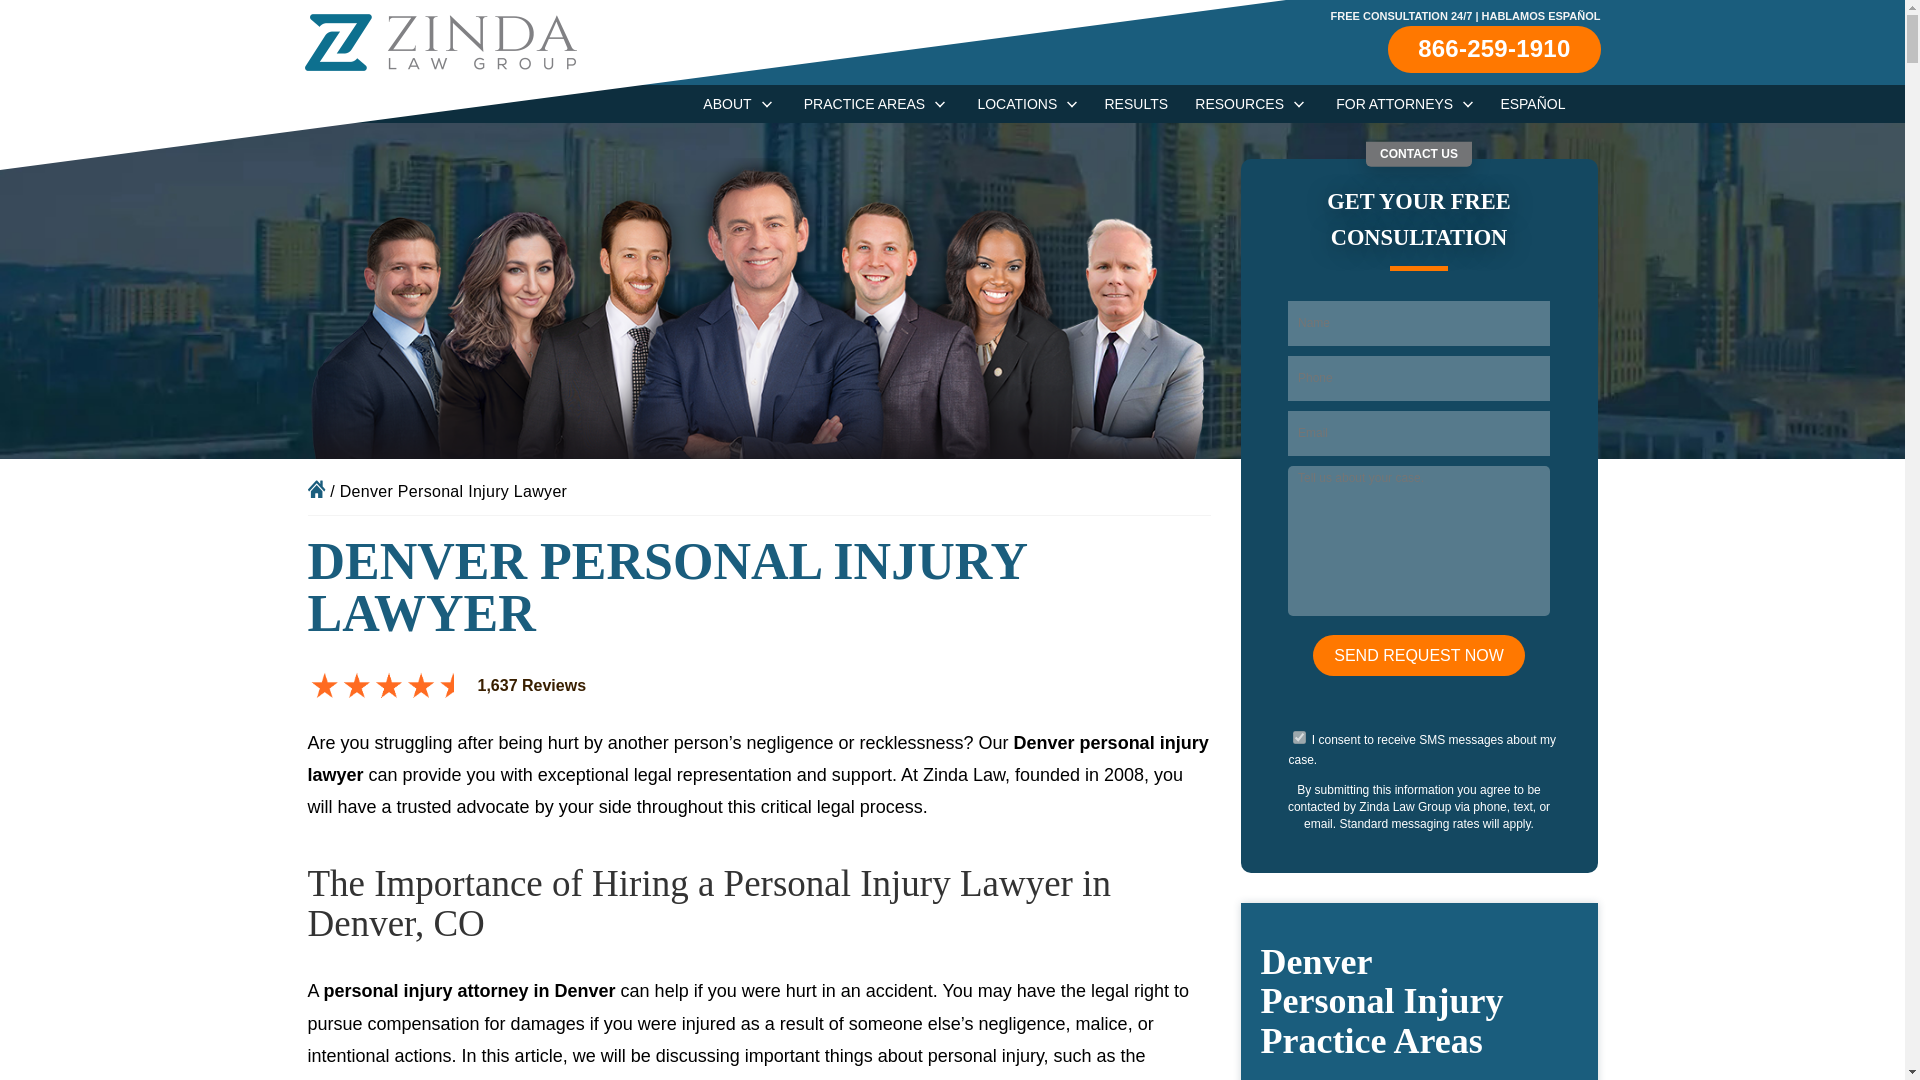 The height and width of the screenshot is (1080, 1920). What do you see at coordinates (864, 104) in the screenshot?
I see `Denver Personal Injury Lawyer` at bounding box center [864, 104].